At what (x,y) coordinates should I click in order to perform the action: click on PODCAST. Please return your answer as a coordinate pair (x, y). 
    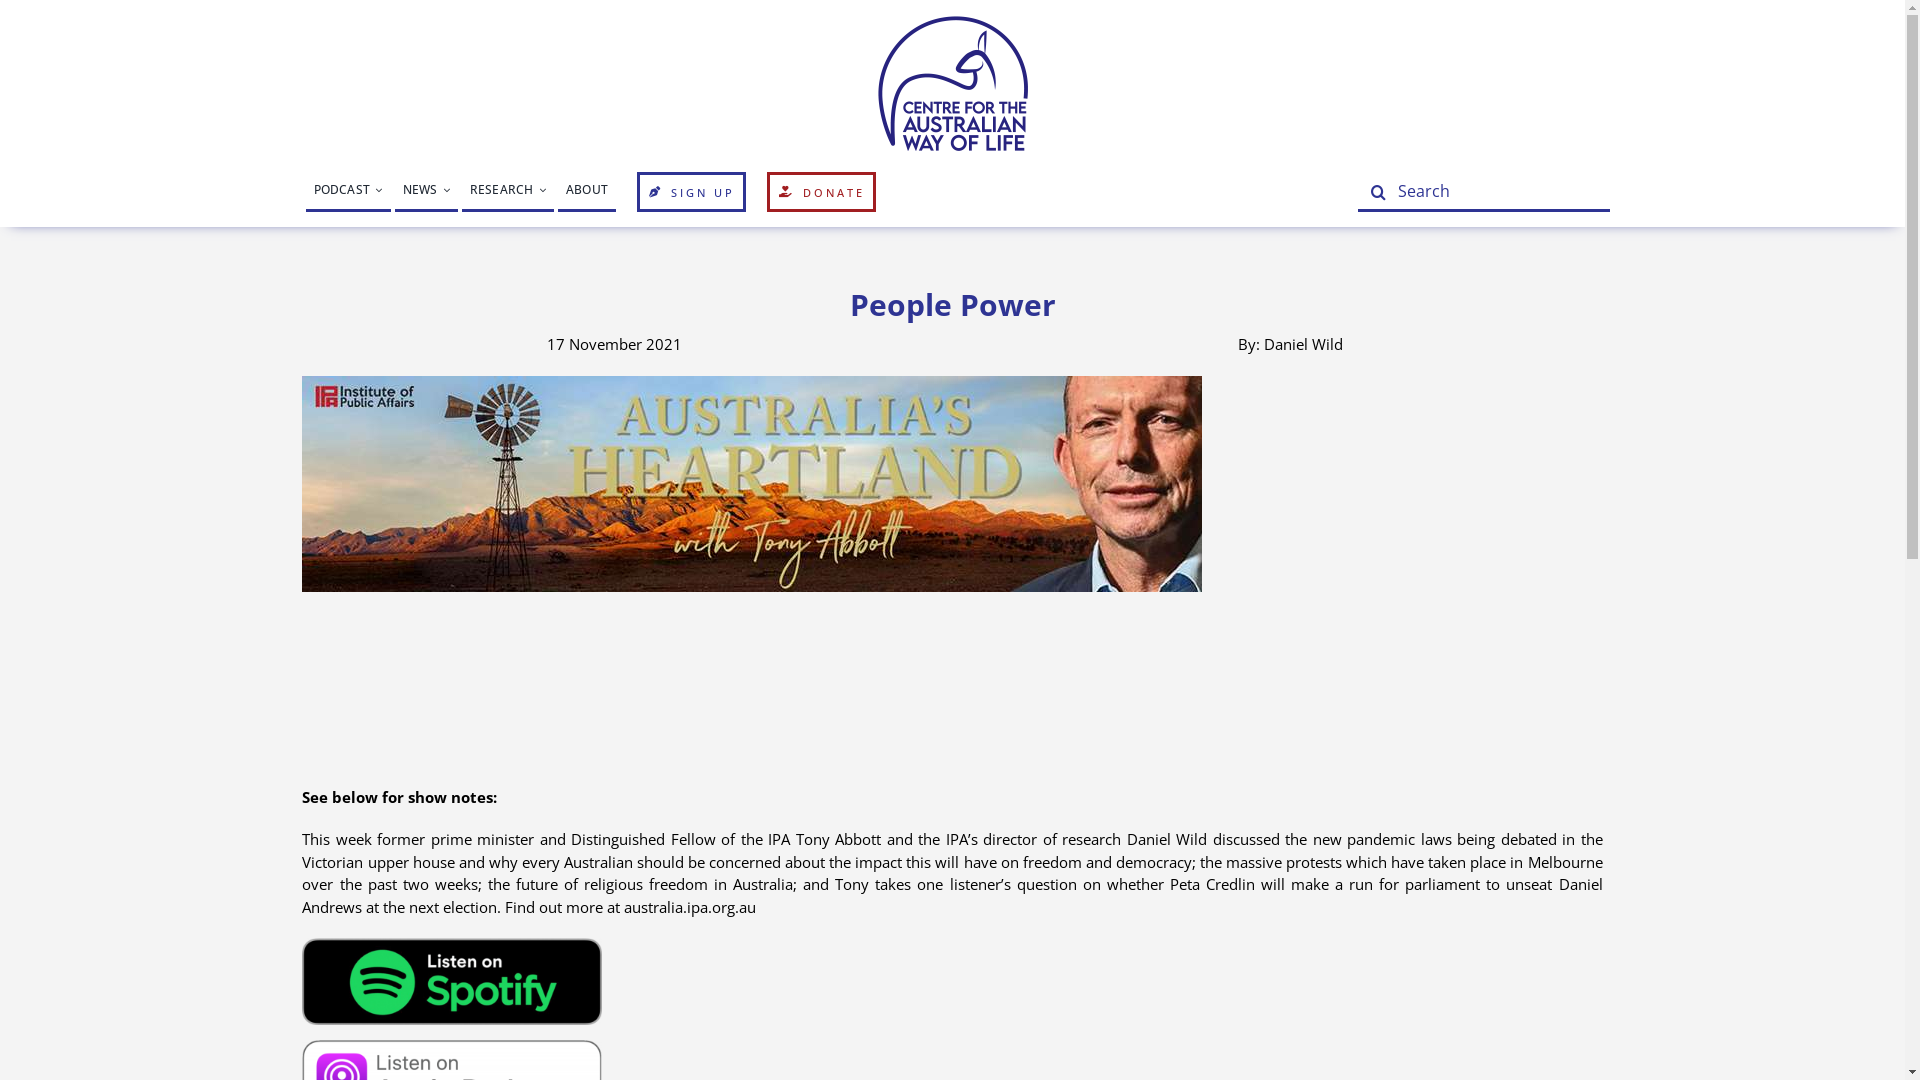
    Looking at the image, I should click on (348, 192).